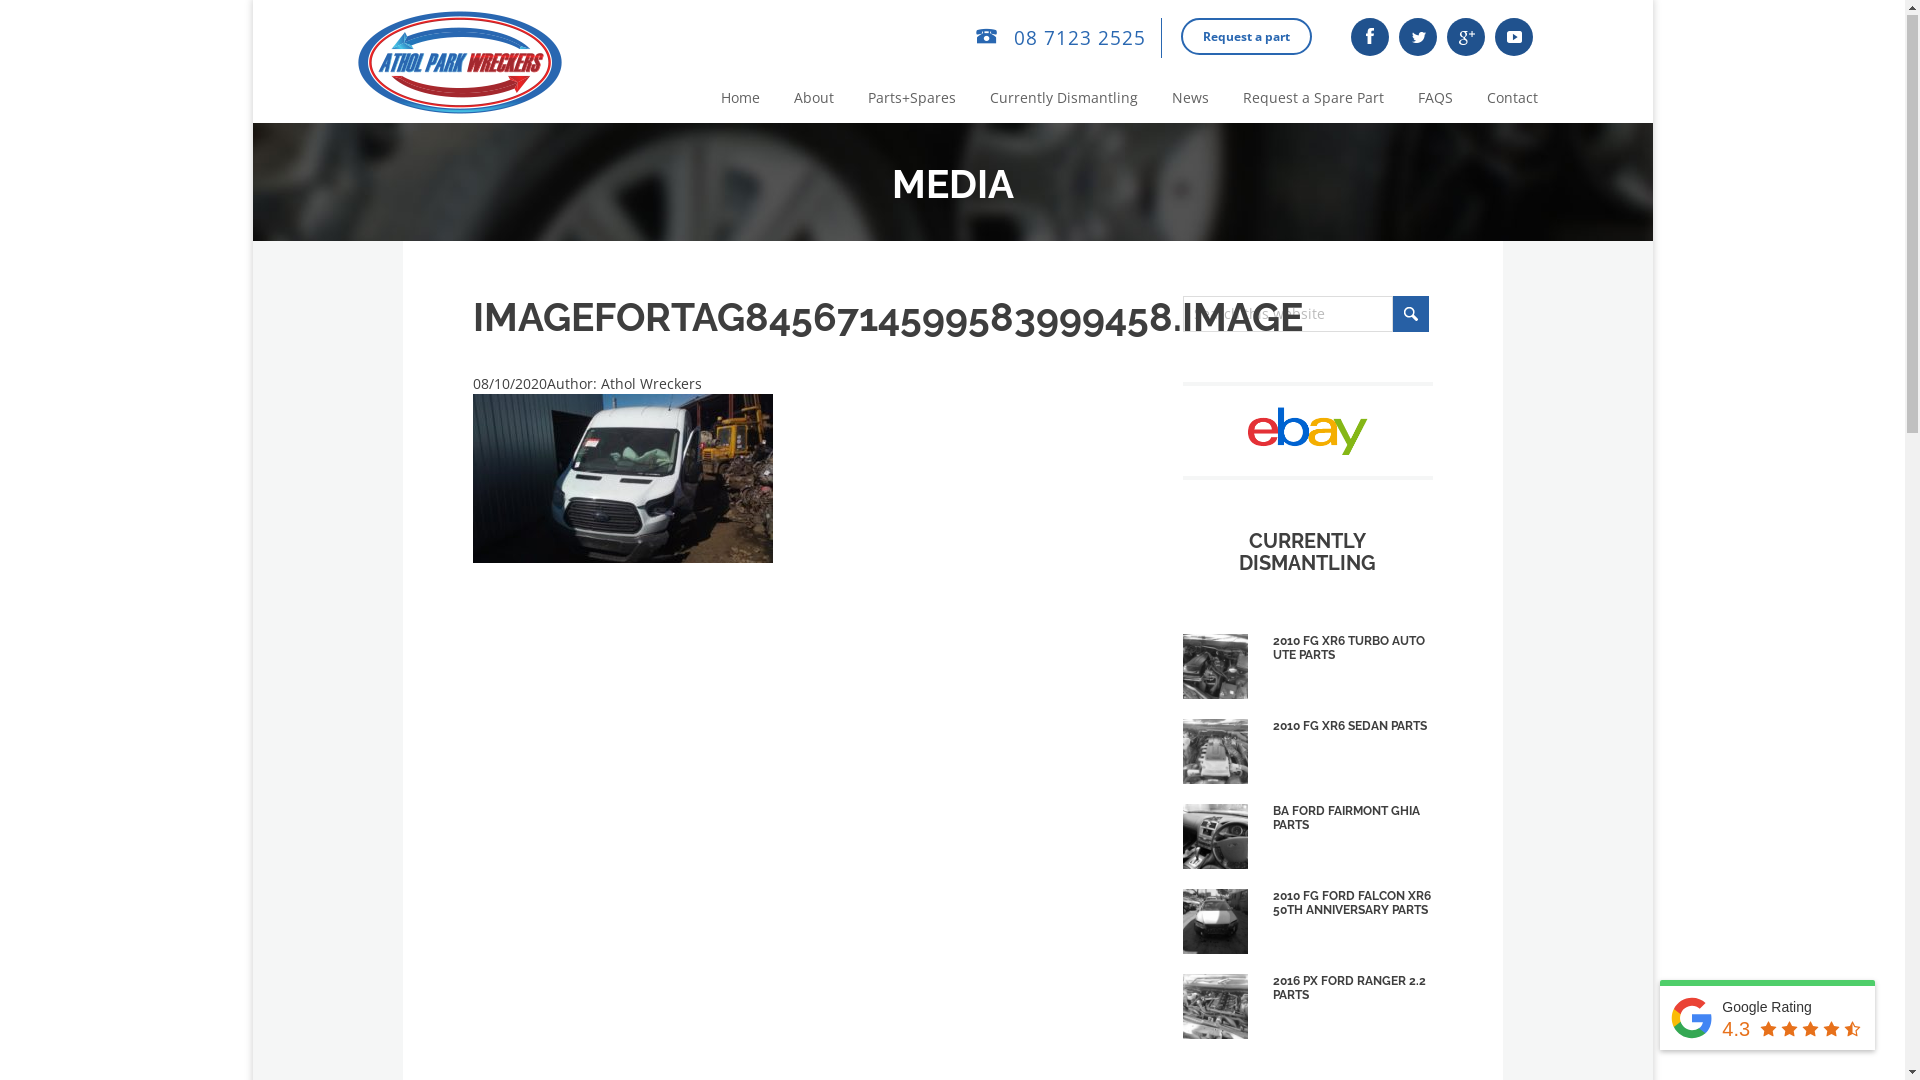 This screenshot has width=1920, height=1080. What do you see at coordinates (1410, 316) in the screenshot?
I see `Search` at bounding box center [1410, 316].